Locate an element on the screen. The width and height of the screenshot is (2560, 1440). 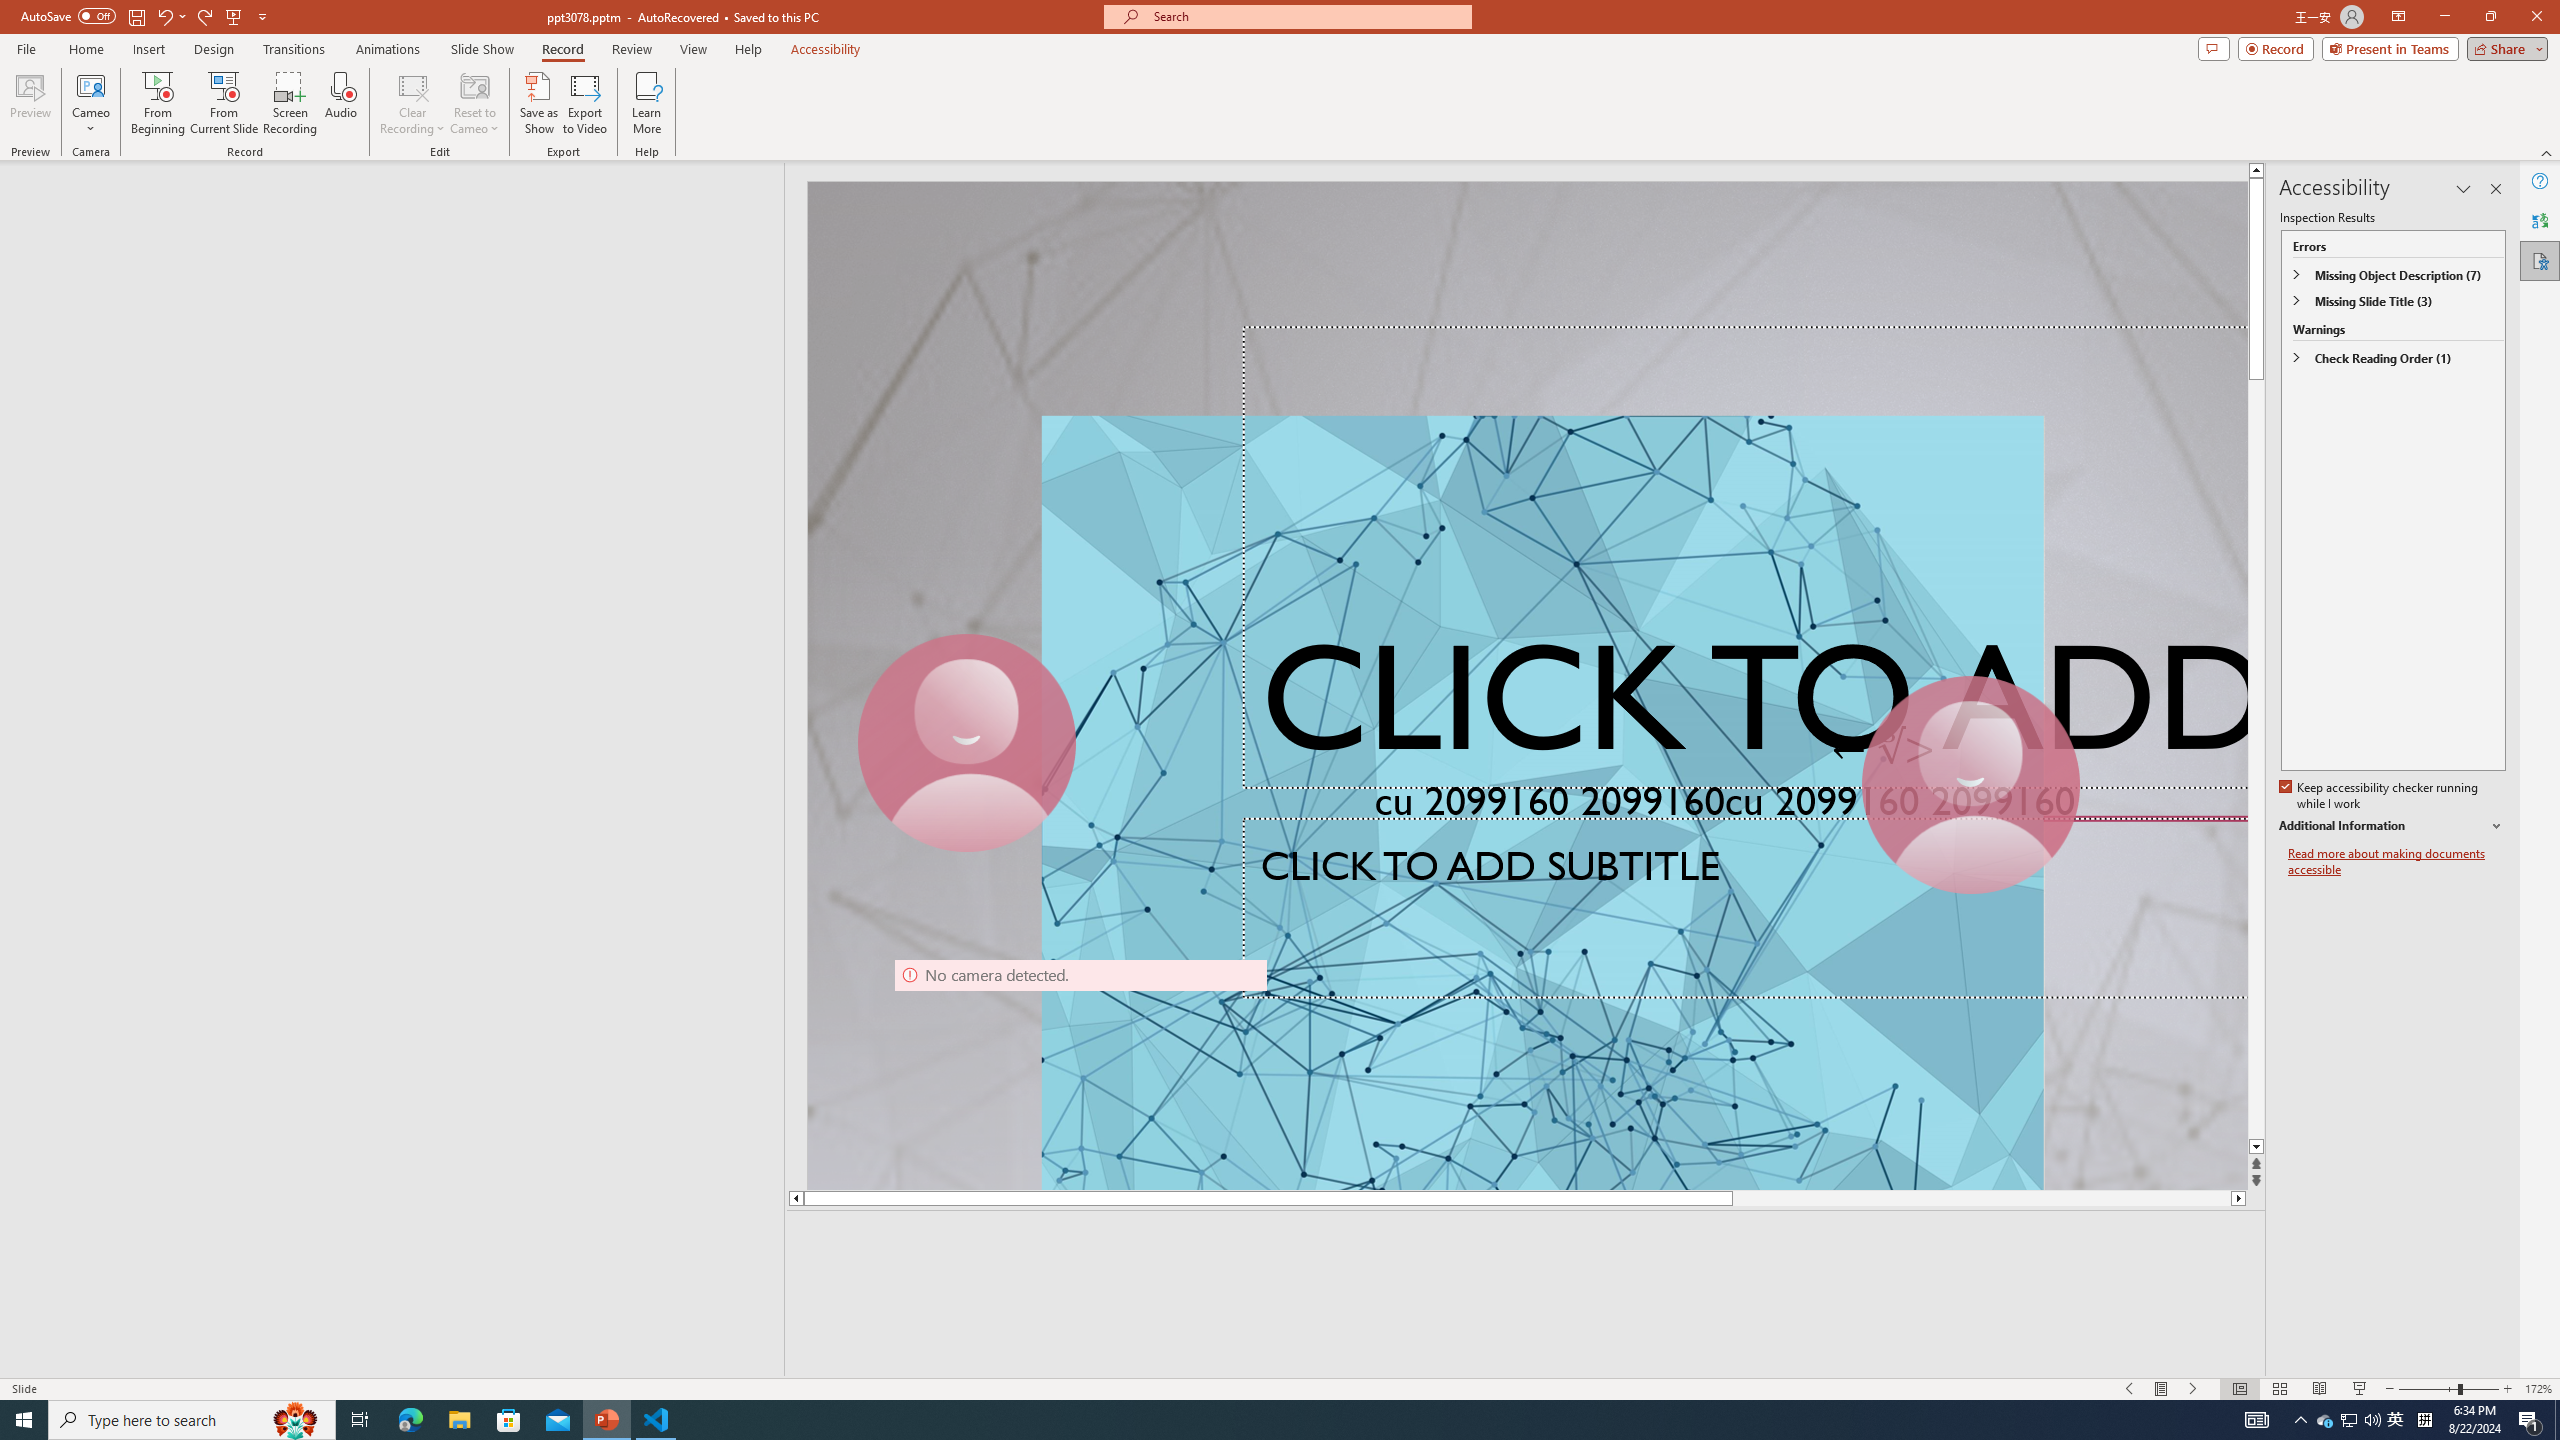
From Current Slide... is located at coordinates (224, 103).